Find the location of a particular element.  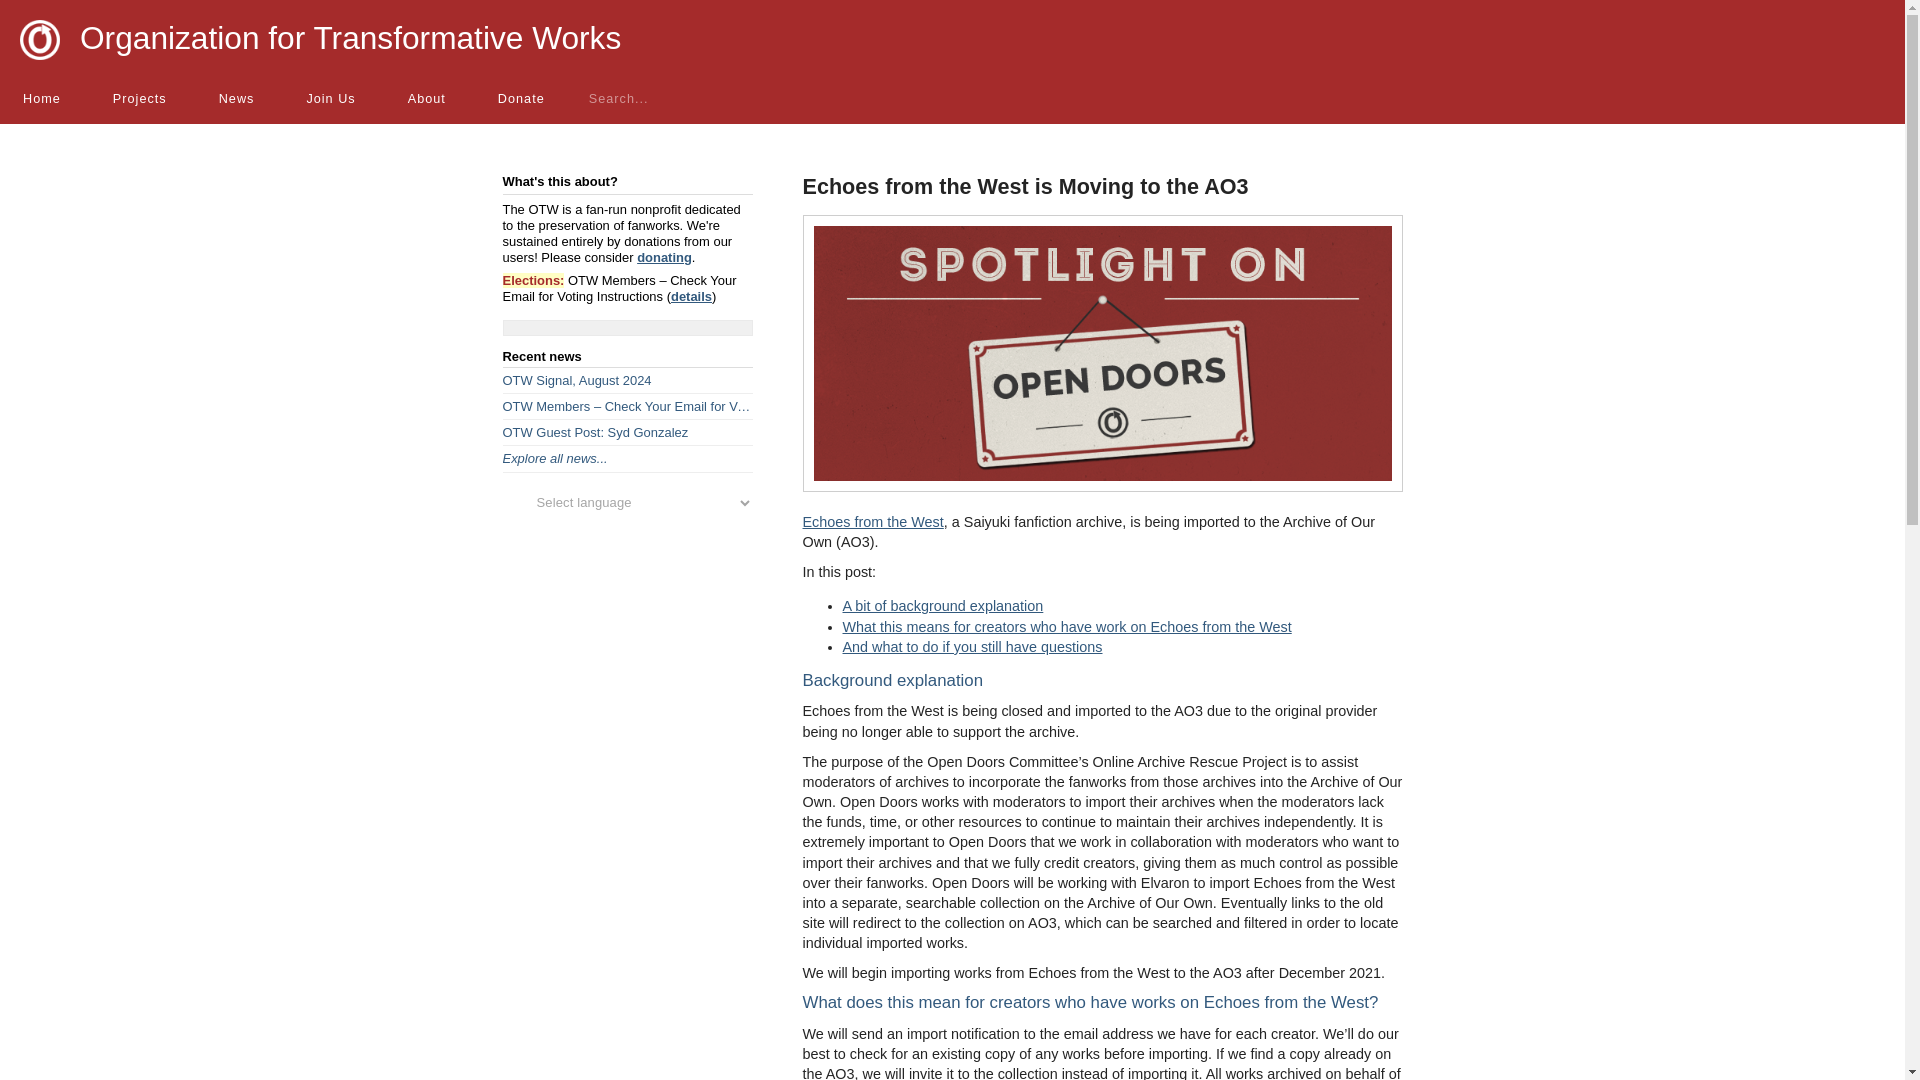

Organization for Transformative Works is located at coordinates (350, 38).